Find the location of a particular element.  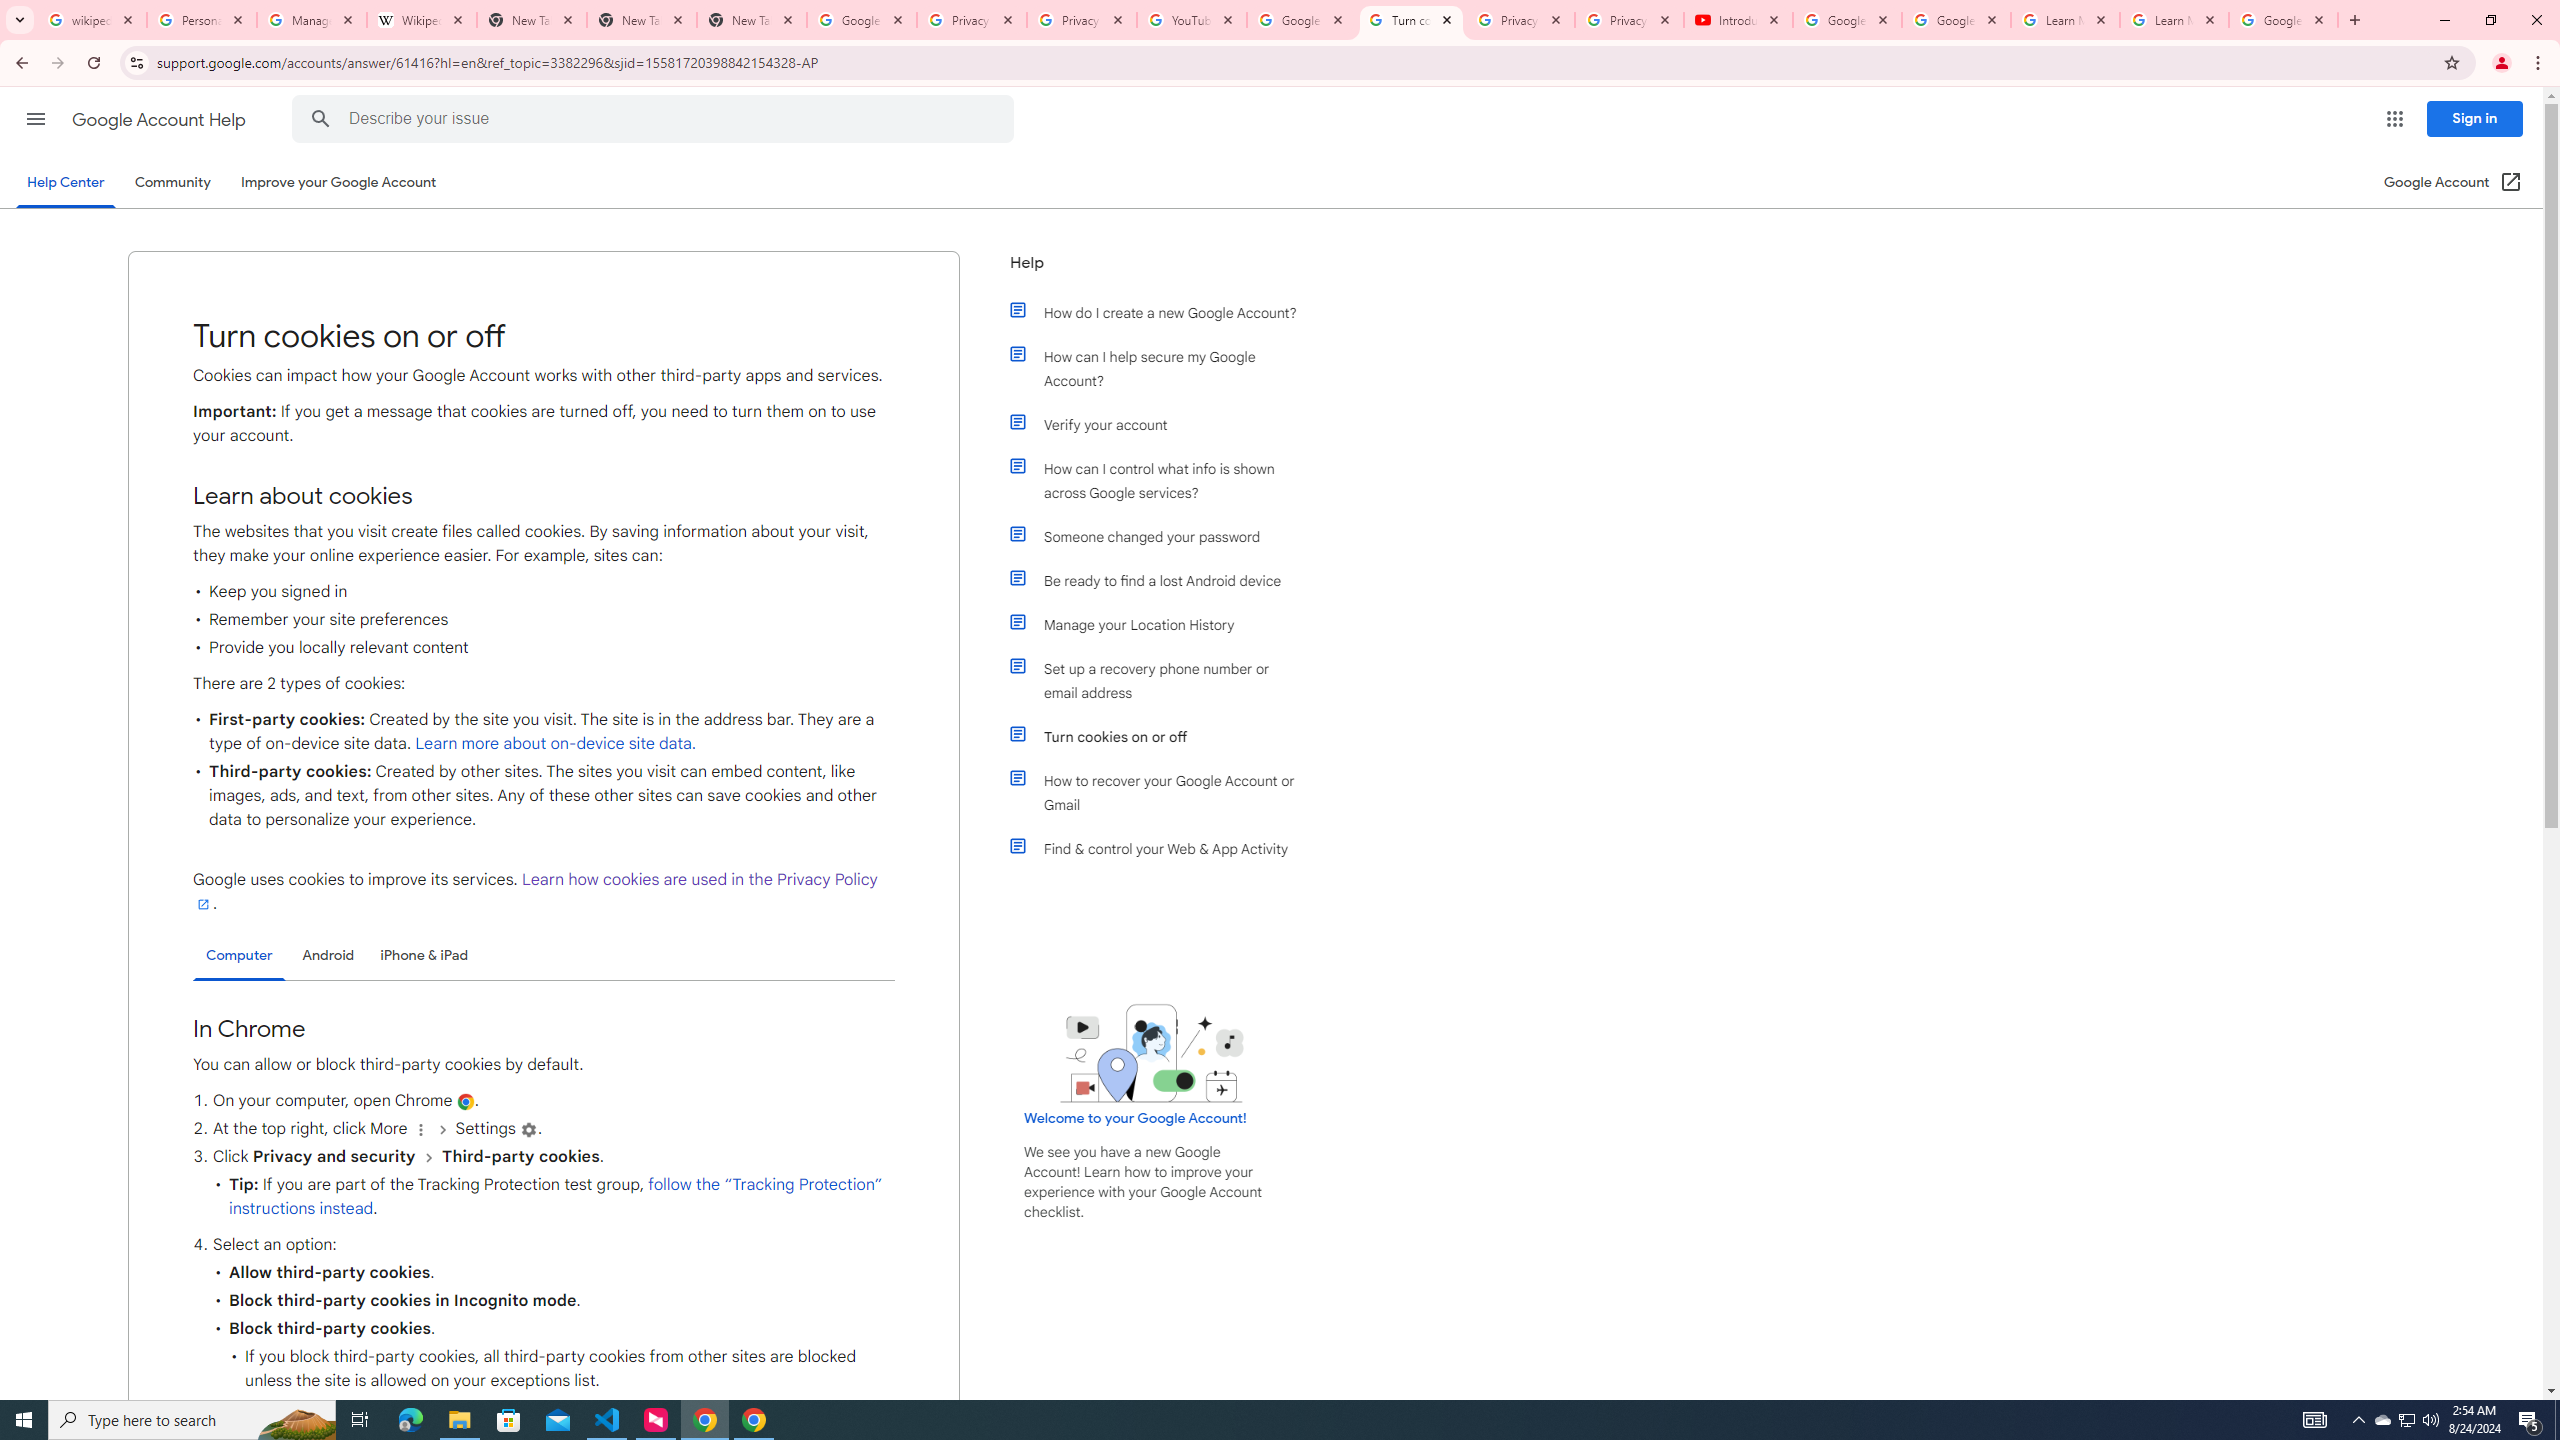

iPhone & iPad is located at coordinates (424, 955).